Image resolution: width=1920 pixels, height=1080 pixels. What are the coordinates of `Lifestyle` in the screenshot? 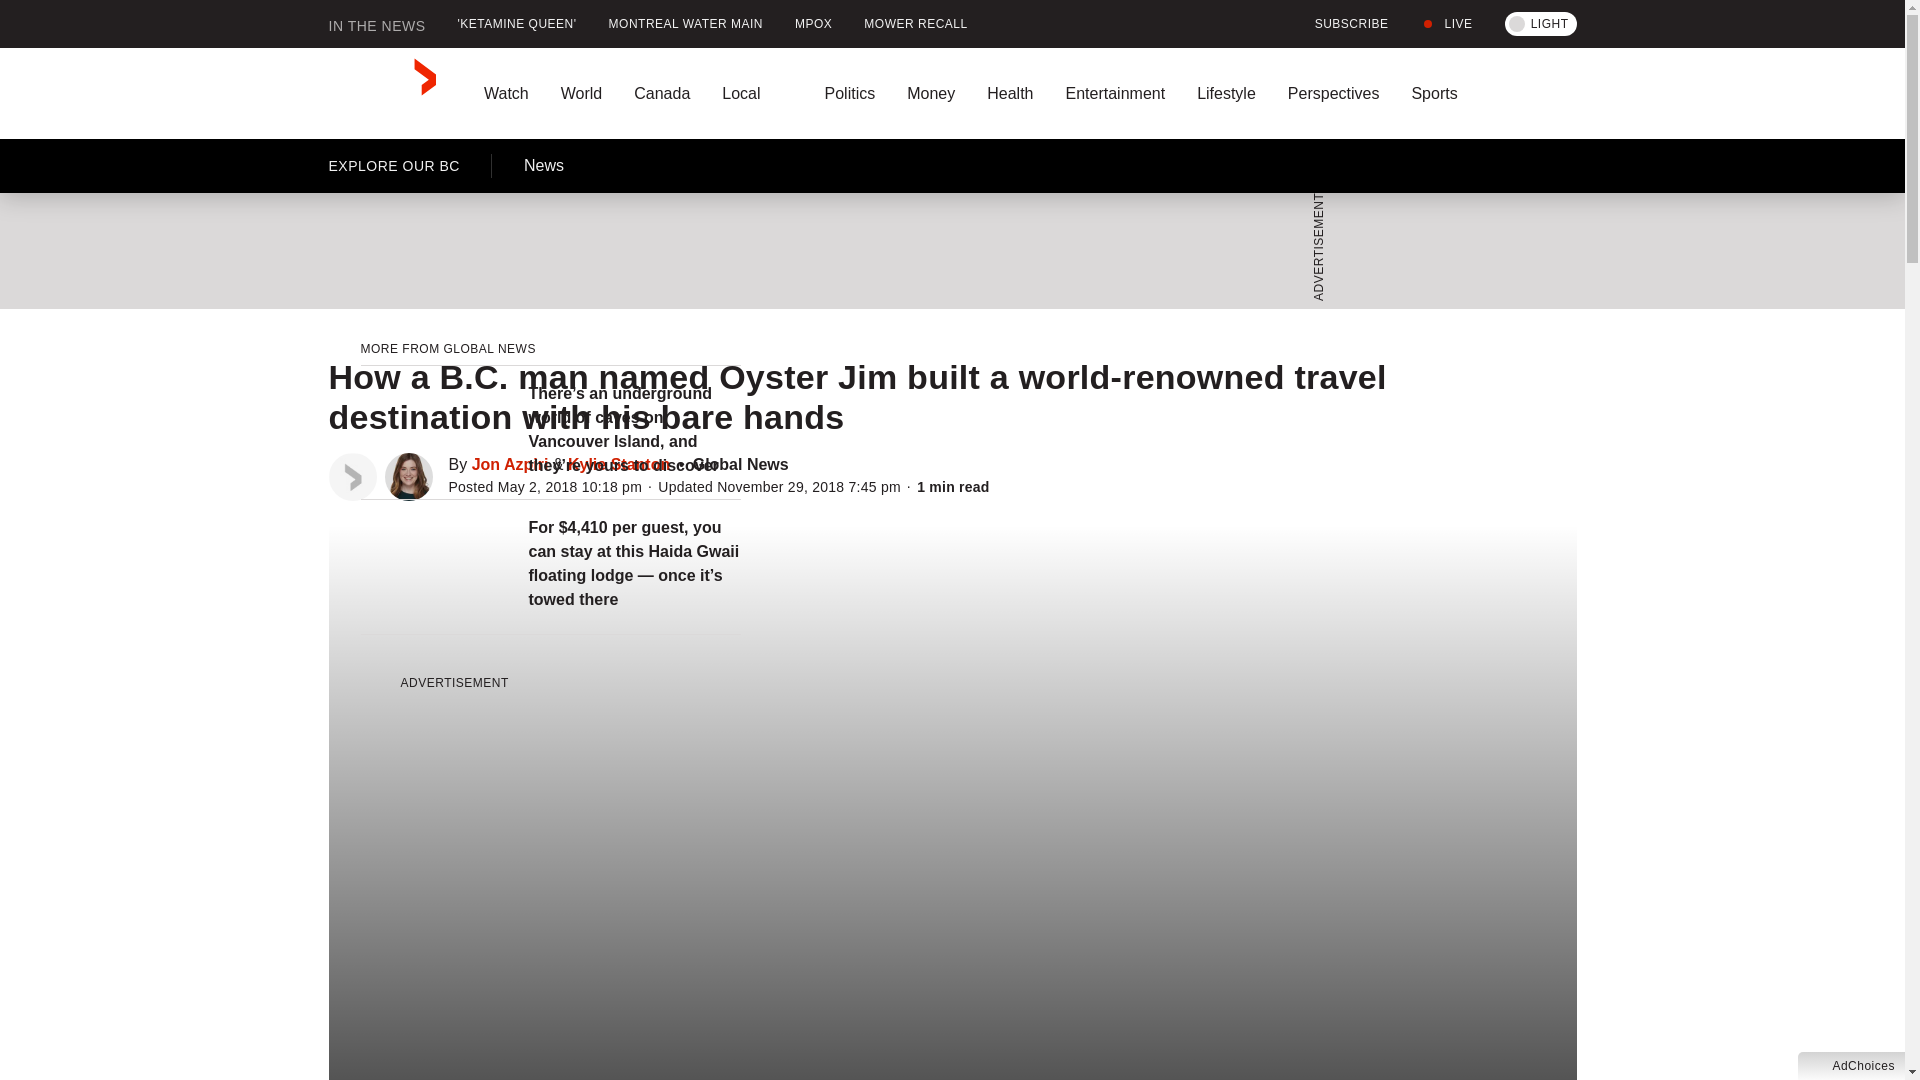 It's located at (1226, 93).